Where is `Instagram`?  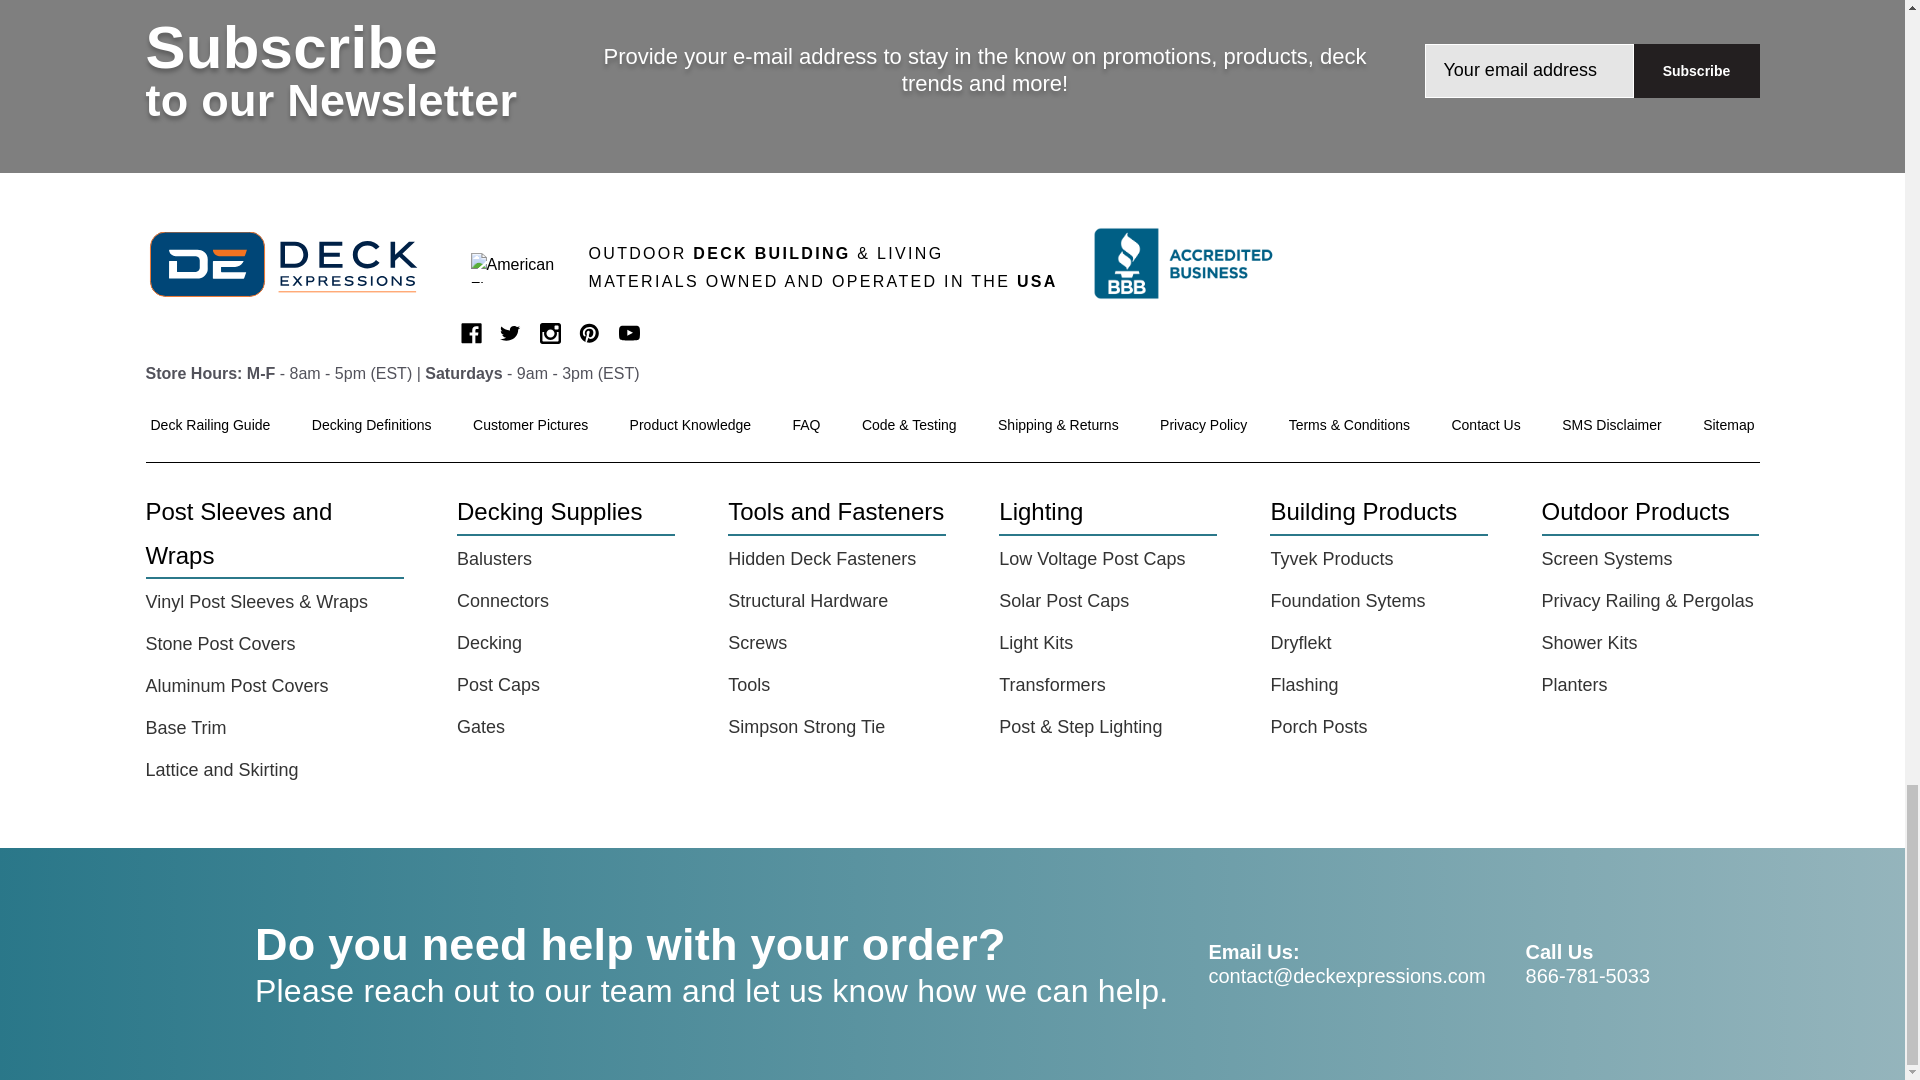
Instagram is located at coordinates (550, 333).